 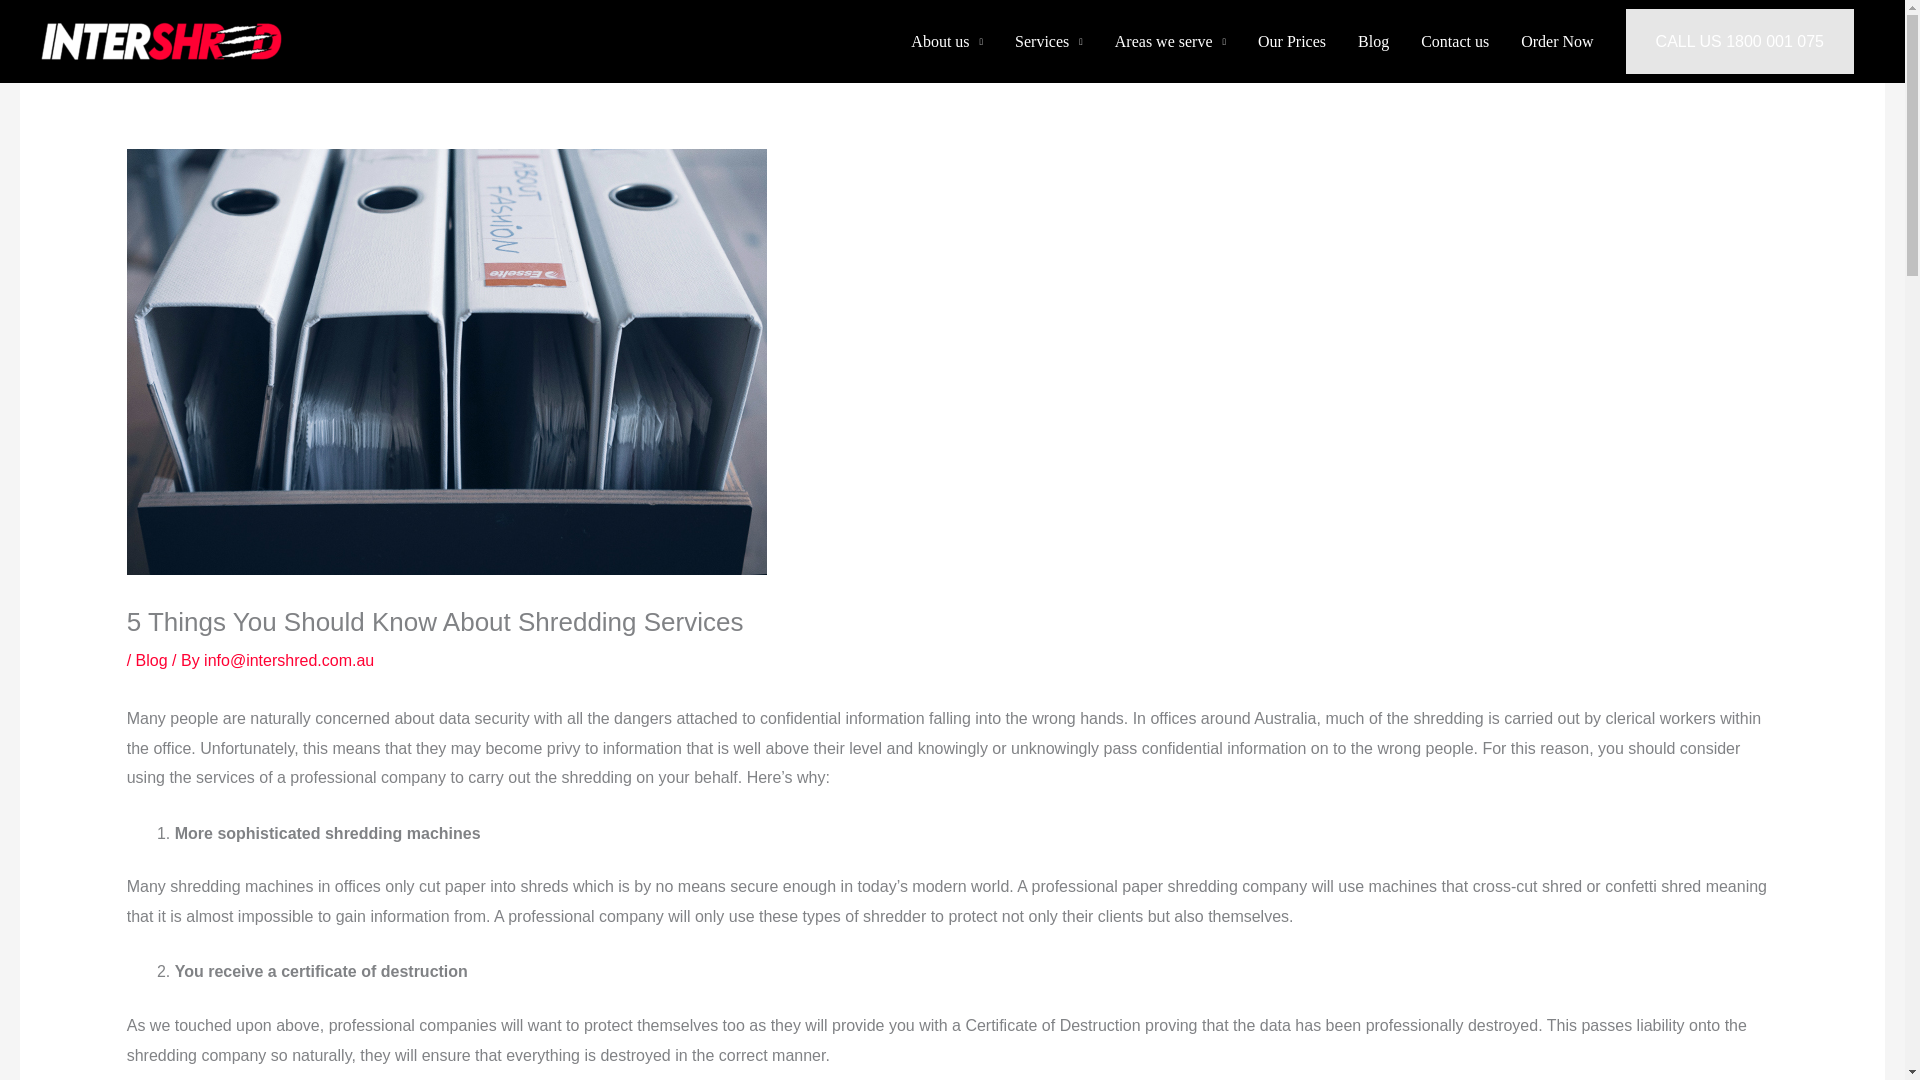 What do you see at coordinates (1556, 42) in the screenshot?
I see `Order Now` at bounding box center [1556, 42].